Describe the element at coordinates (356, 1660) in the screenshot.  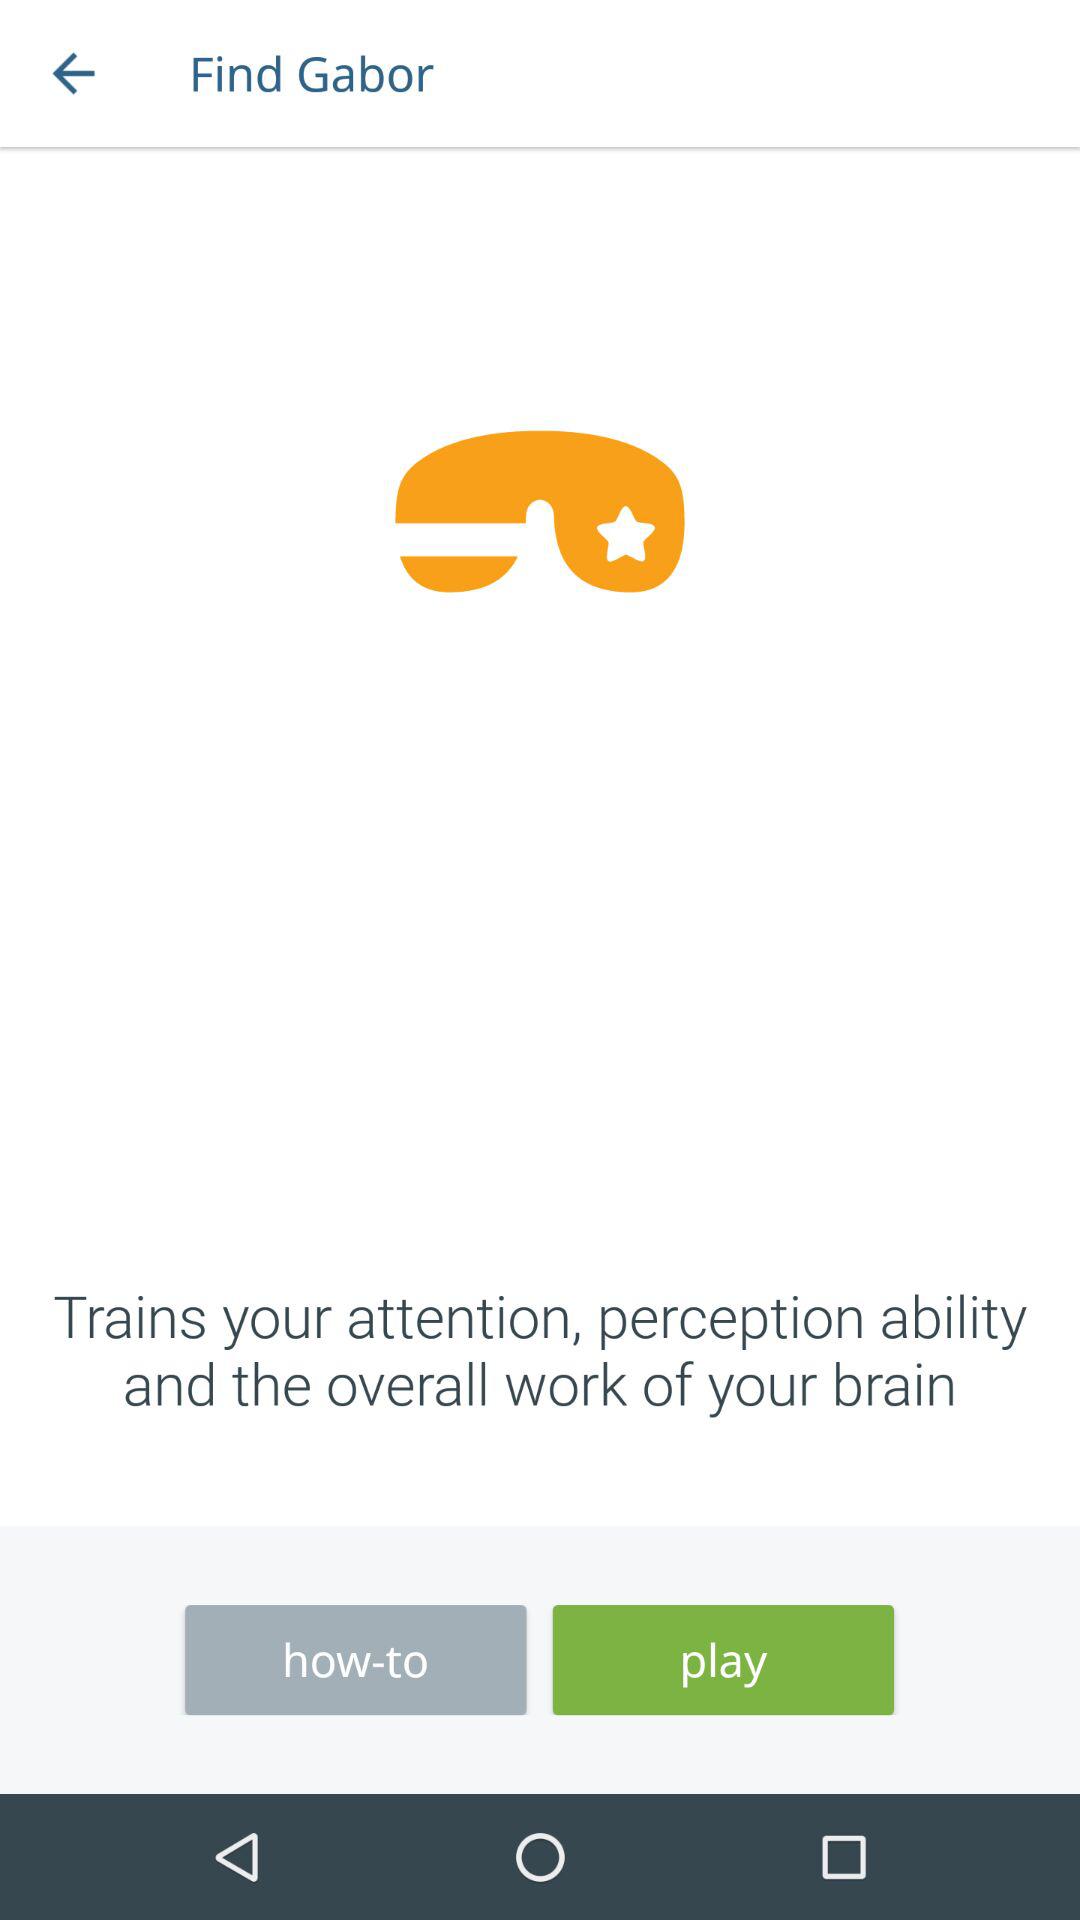
I see `choose how-to icon` at that location.